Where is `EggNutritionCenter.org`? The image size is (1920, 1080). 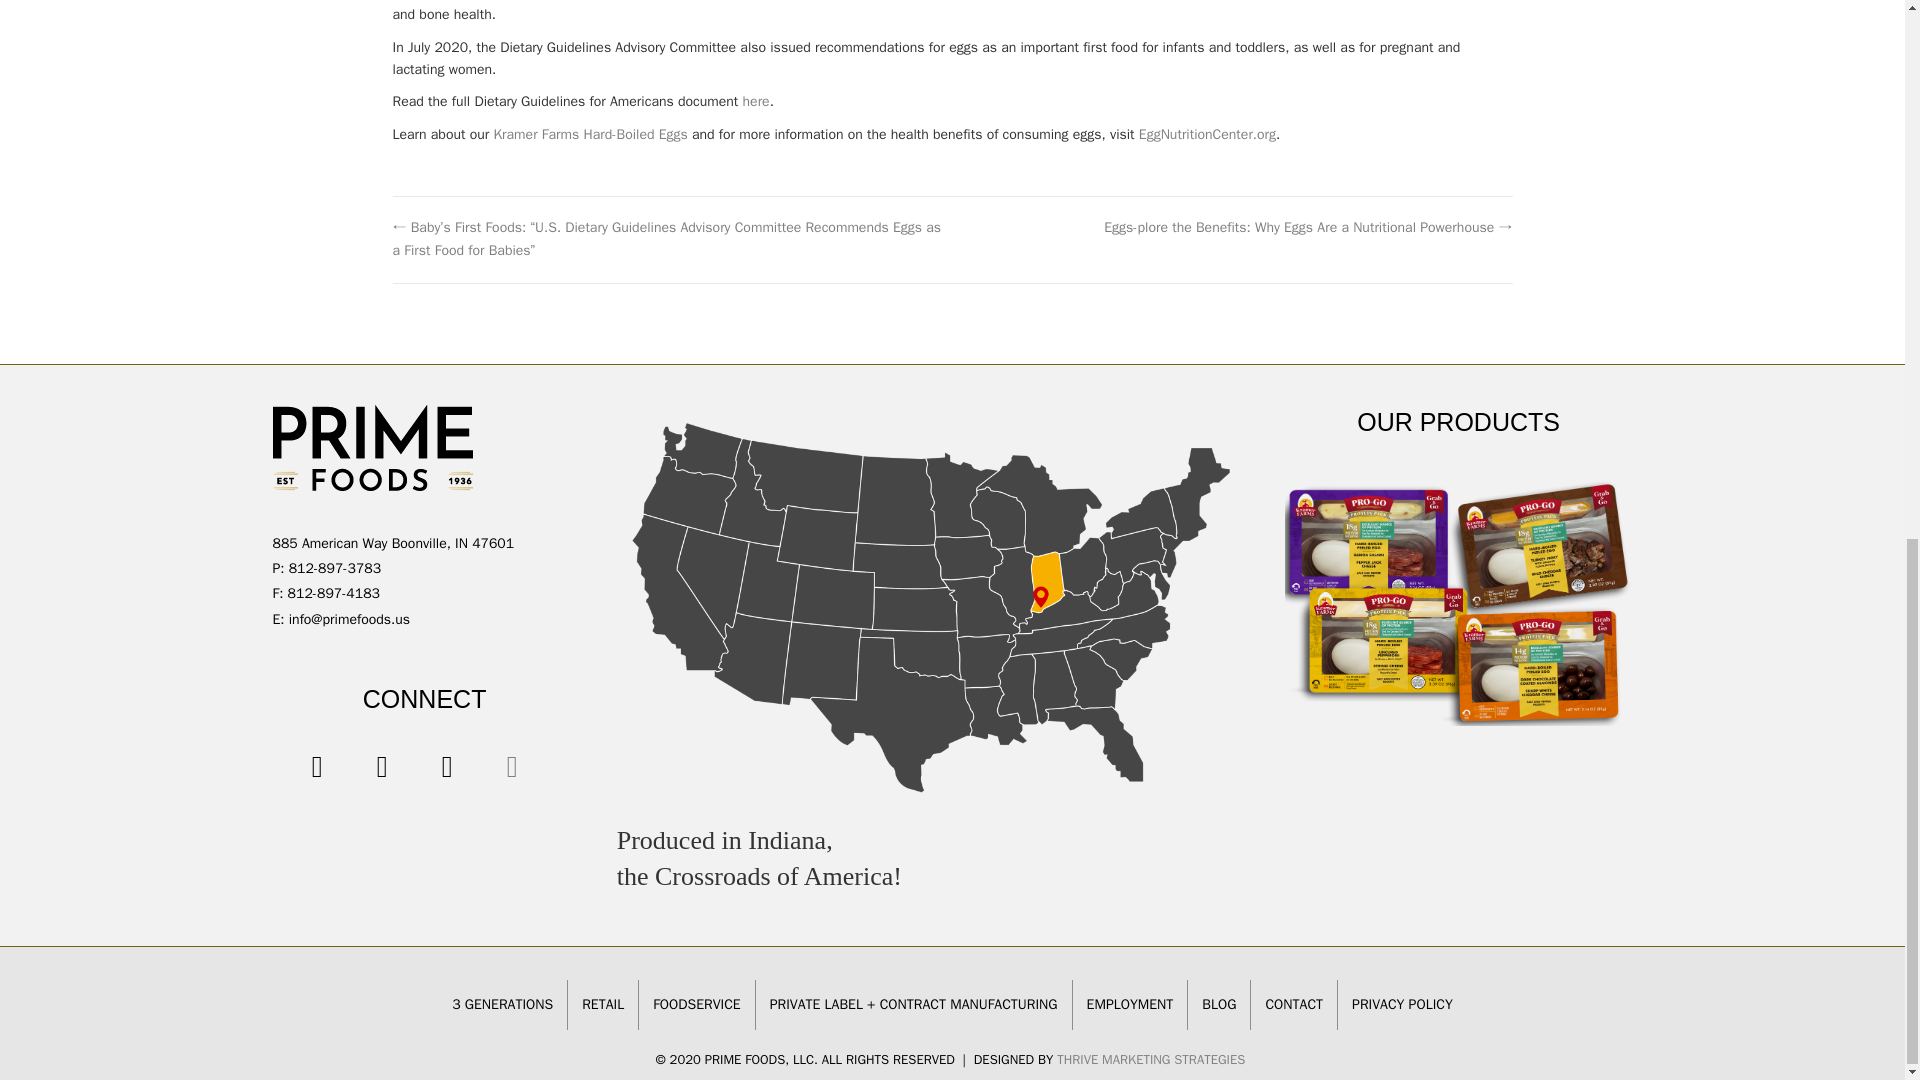 EggNutritionCenter.org is located at coordinates (1207, 134).